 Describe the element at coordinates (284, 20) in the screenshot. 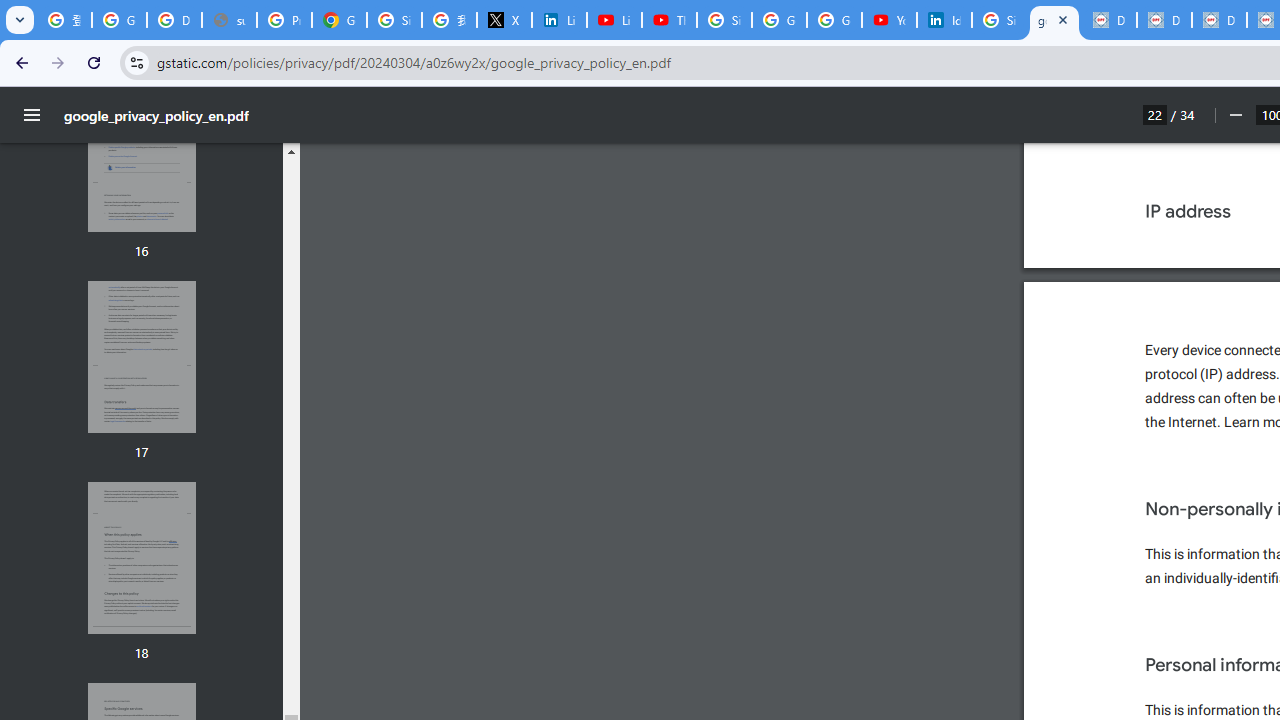

I see `Privacy Help Center - Policies Help` at that location.